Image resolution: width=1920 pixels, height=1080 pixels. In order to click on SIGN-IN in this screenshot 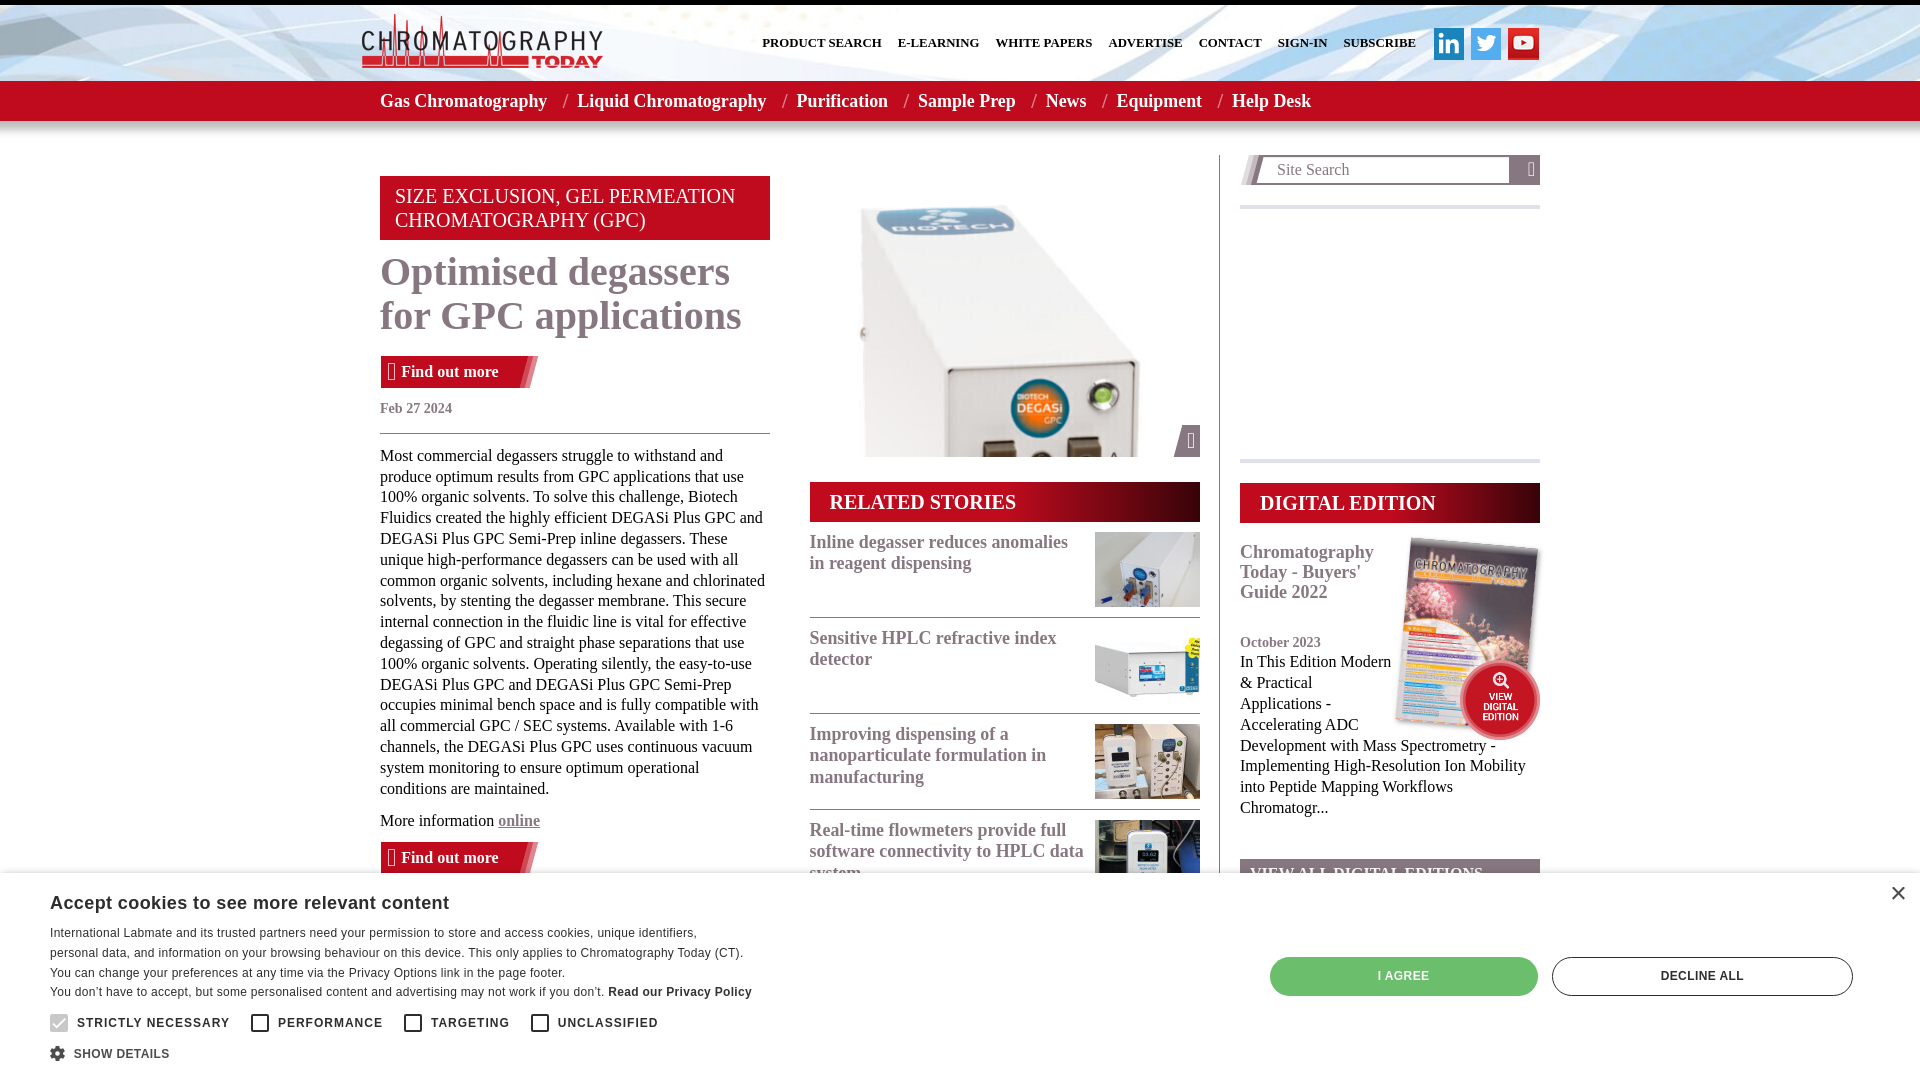, I will do `click(1303, 43)`.